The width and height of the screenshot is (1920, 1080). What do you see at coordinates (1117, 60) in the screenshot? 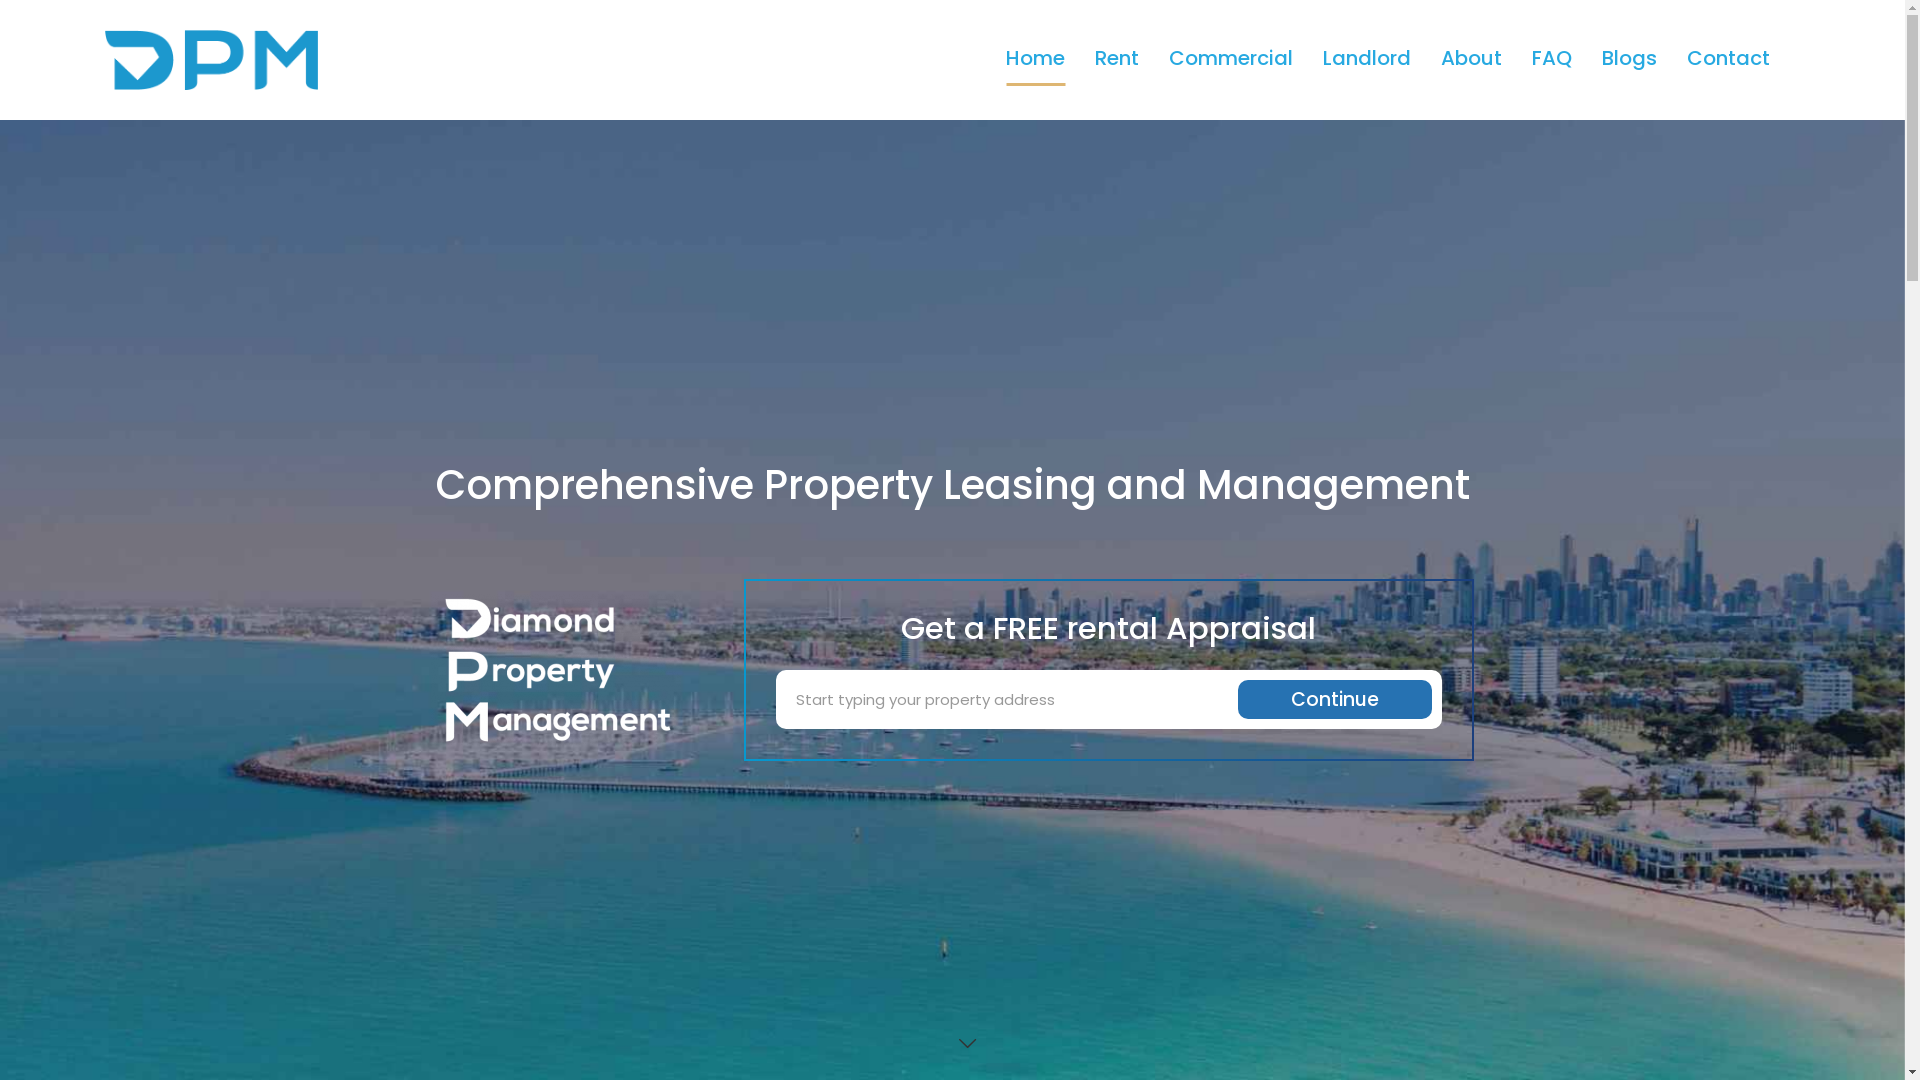
I see `Rent` at bounding box center [1117, 60].